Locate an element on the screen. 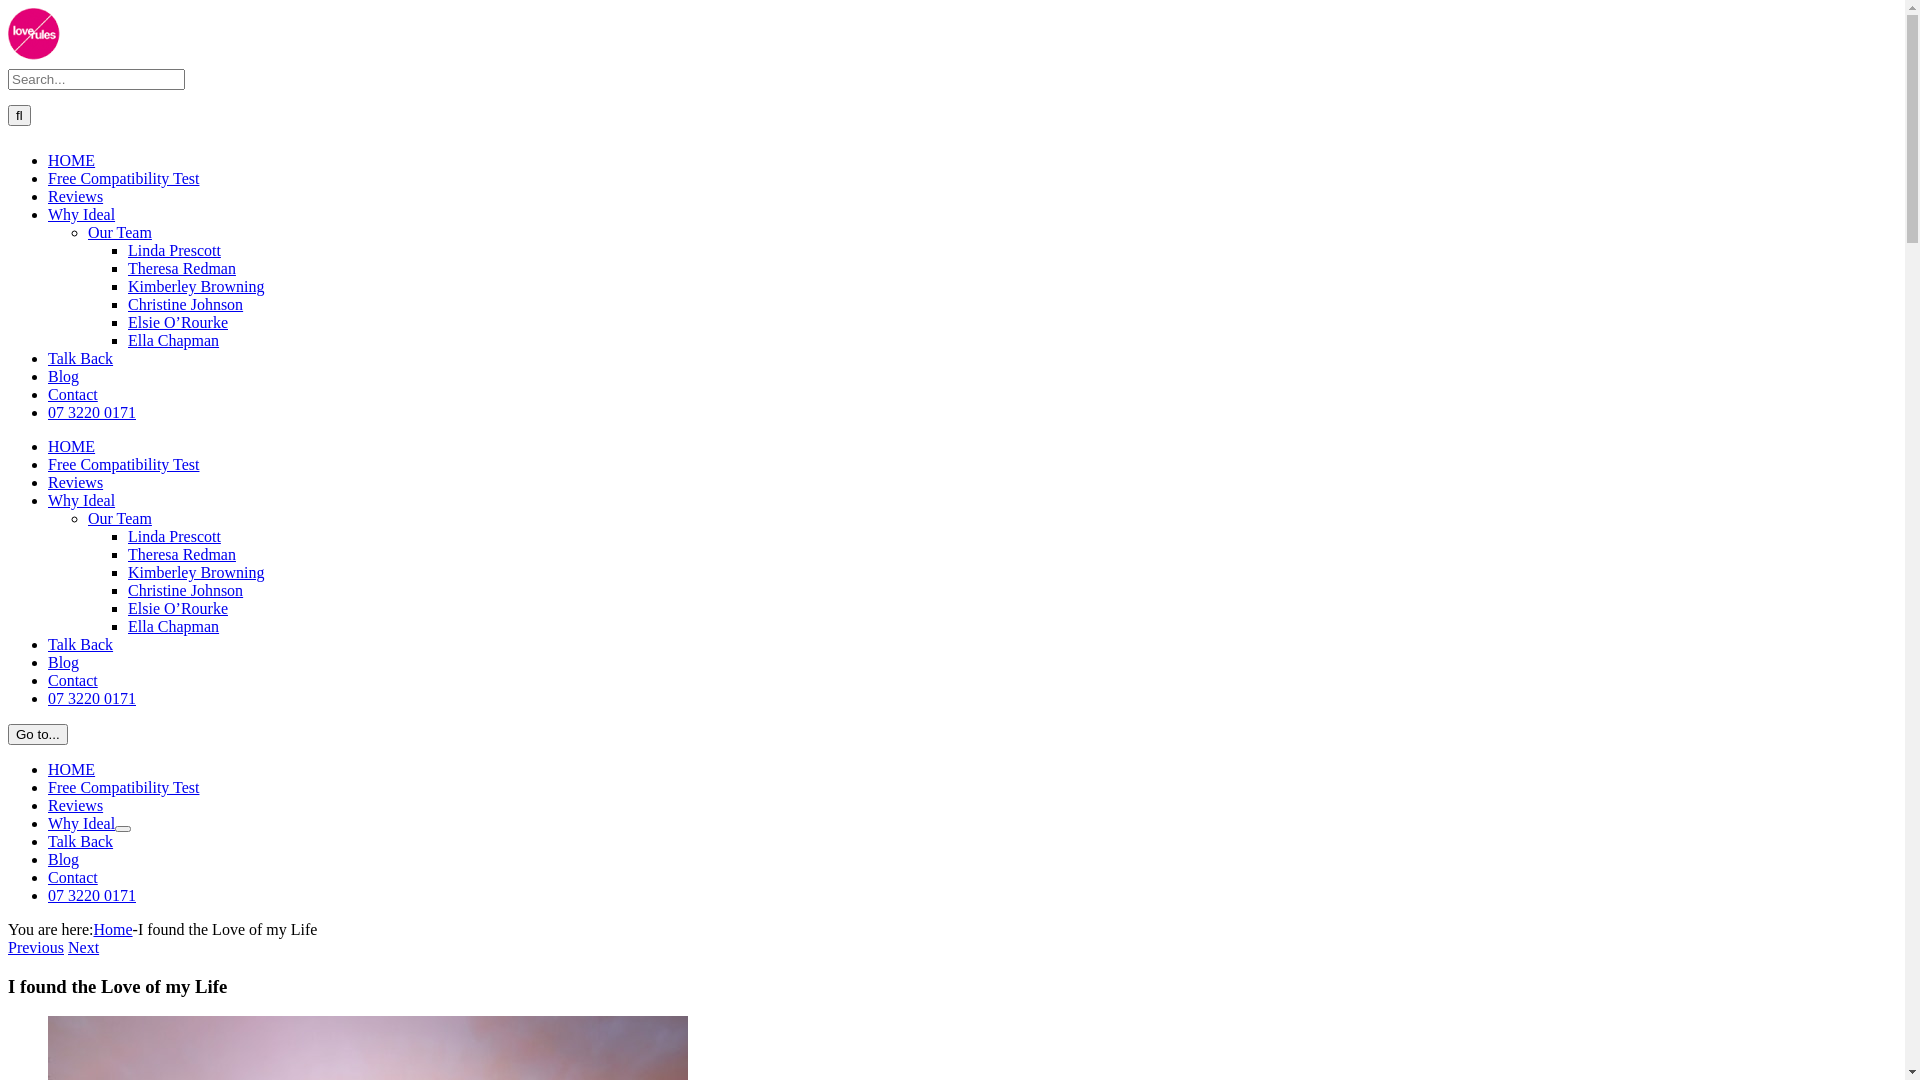  Previous is located at coordinates (36, 948).